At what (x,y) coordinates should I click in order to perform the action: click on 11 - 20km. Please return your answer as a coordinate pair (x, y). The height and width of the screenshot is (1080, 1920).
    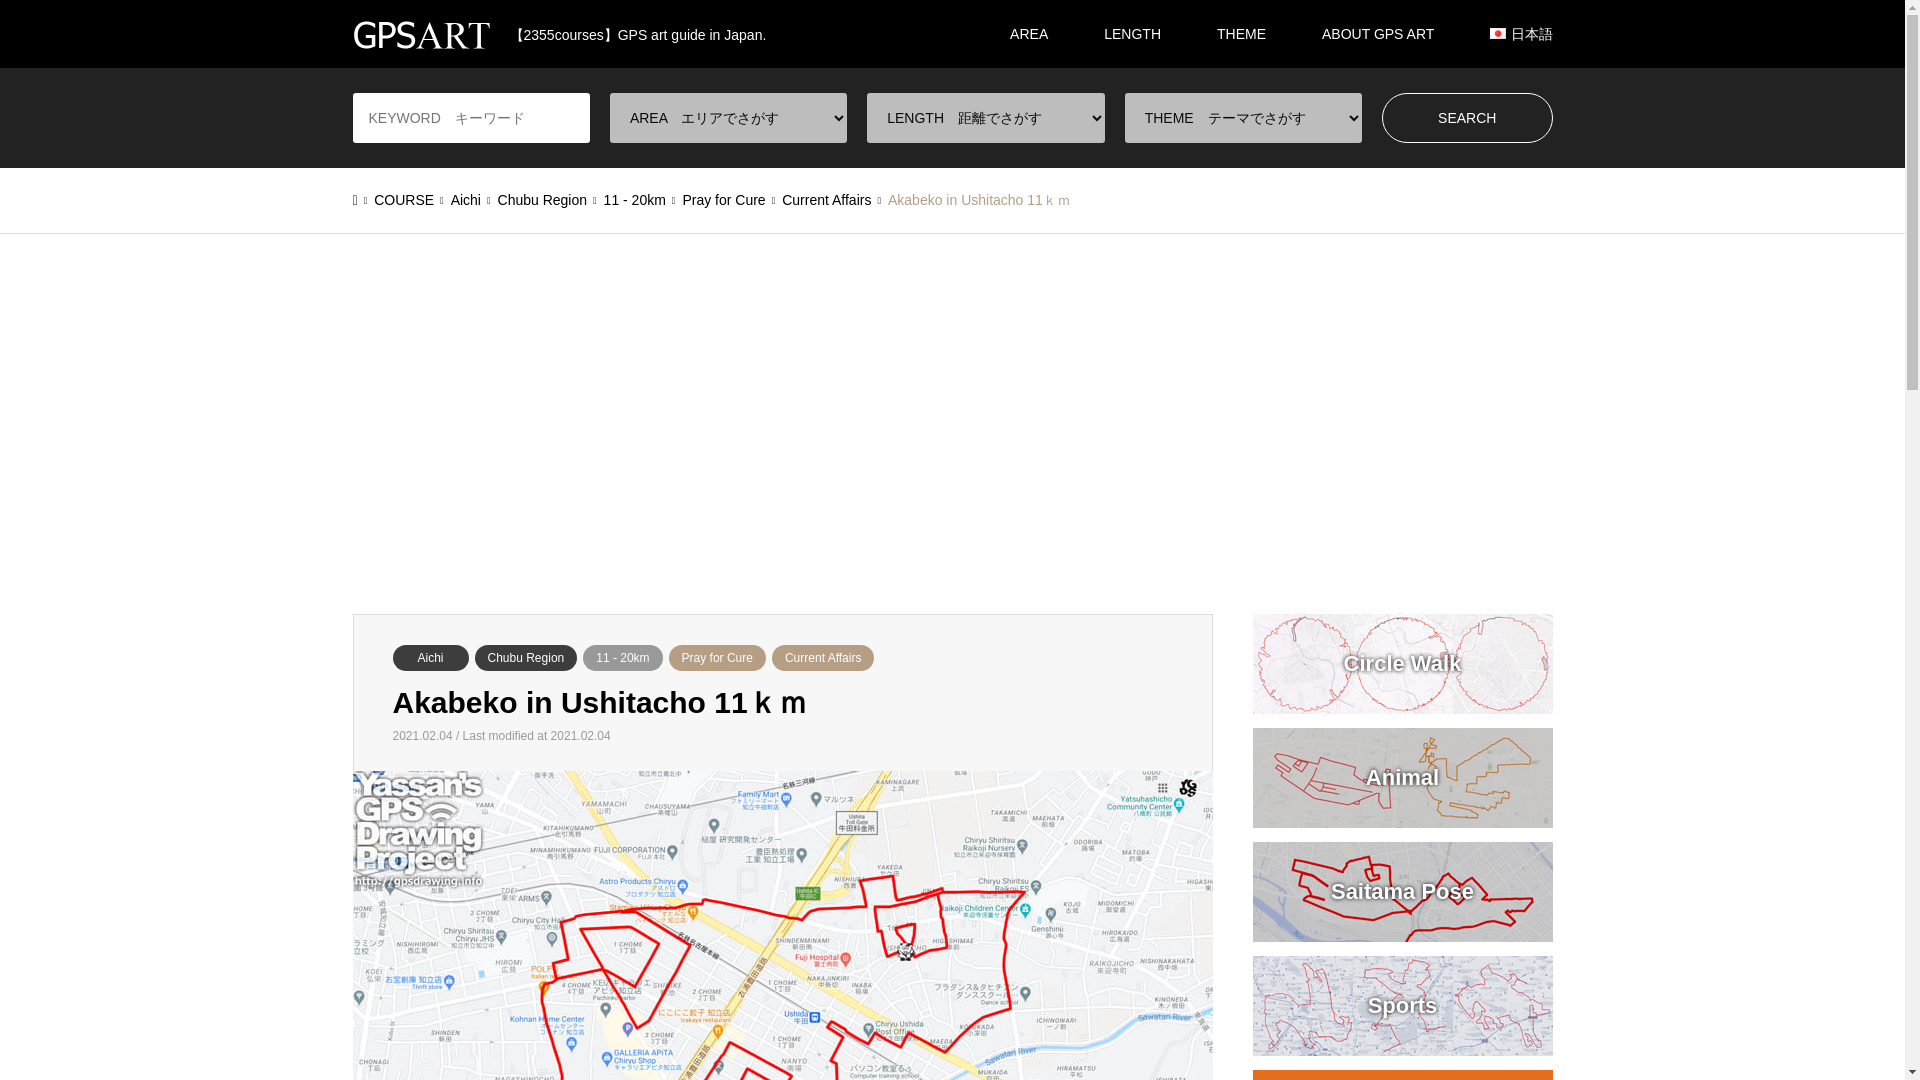
    Looking at the image, I should click on (622, 657).